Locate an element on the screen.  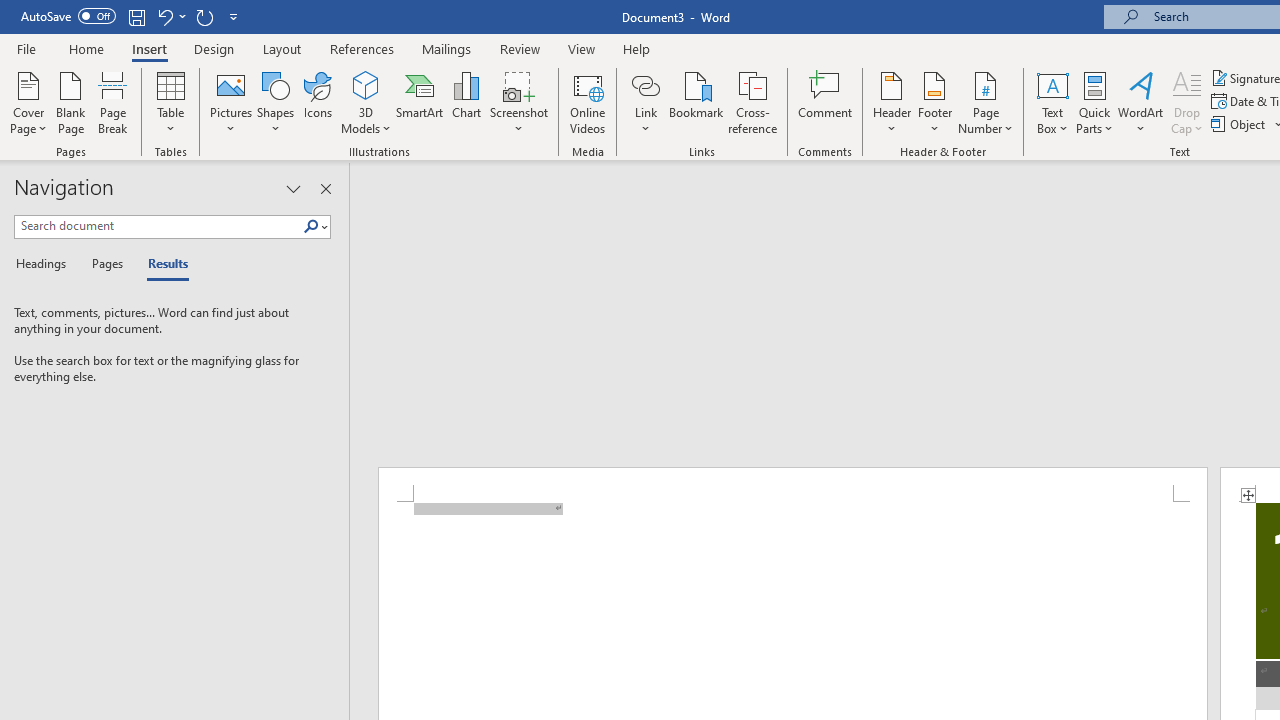
Search is located at coordinates (315, 227).